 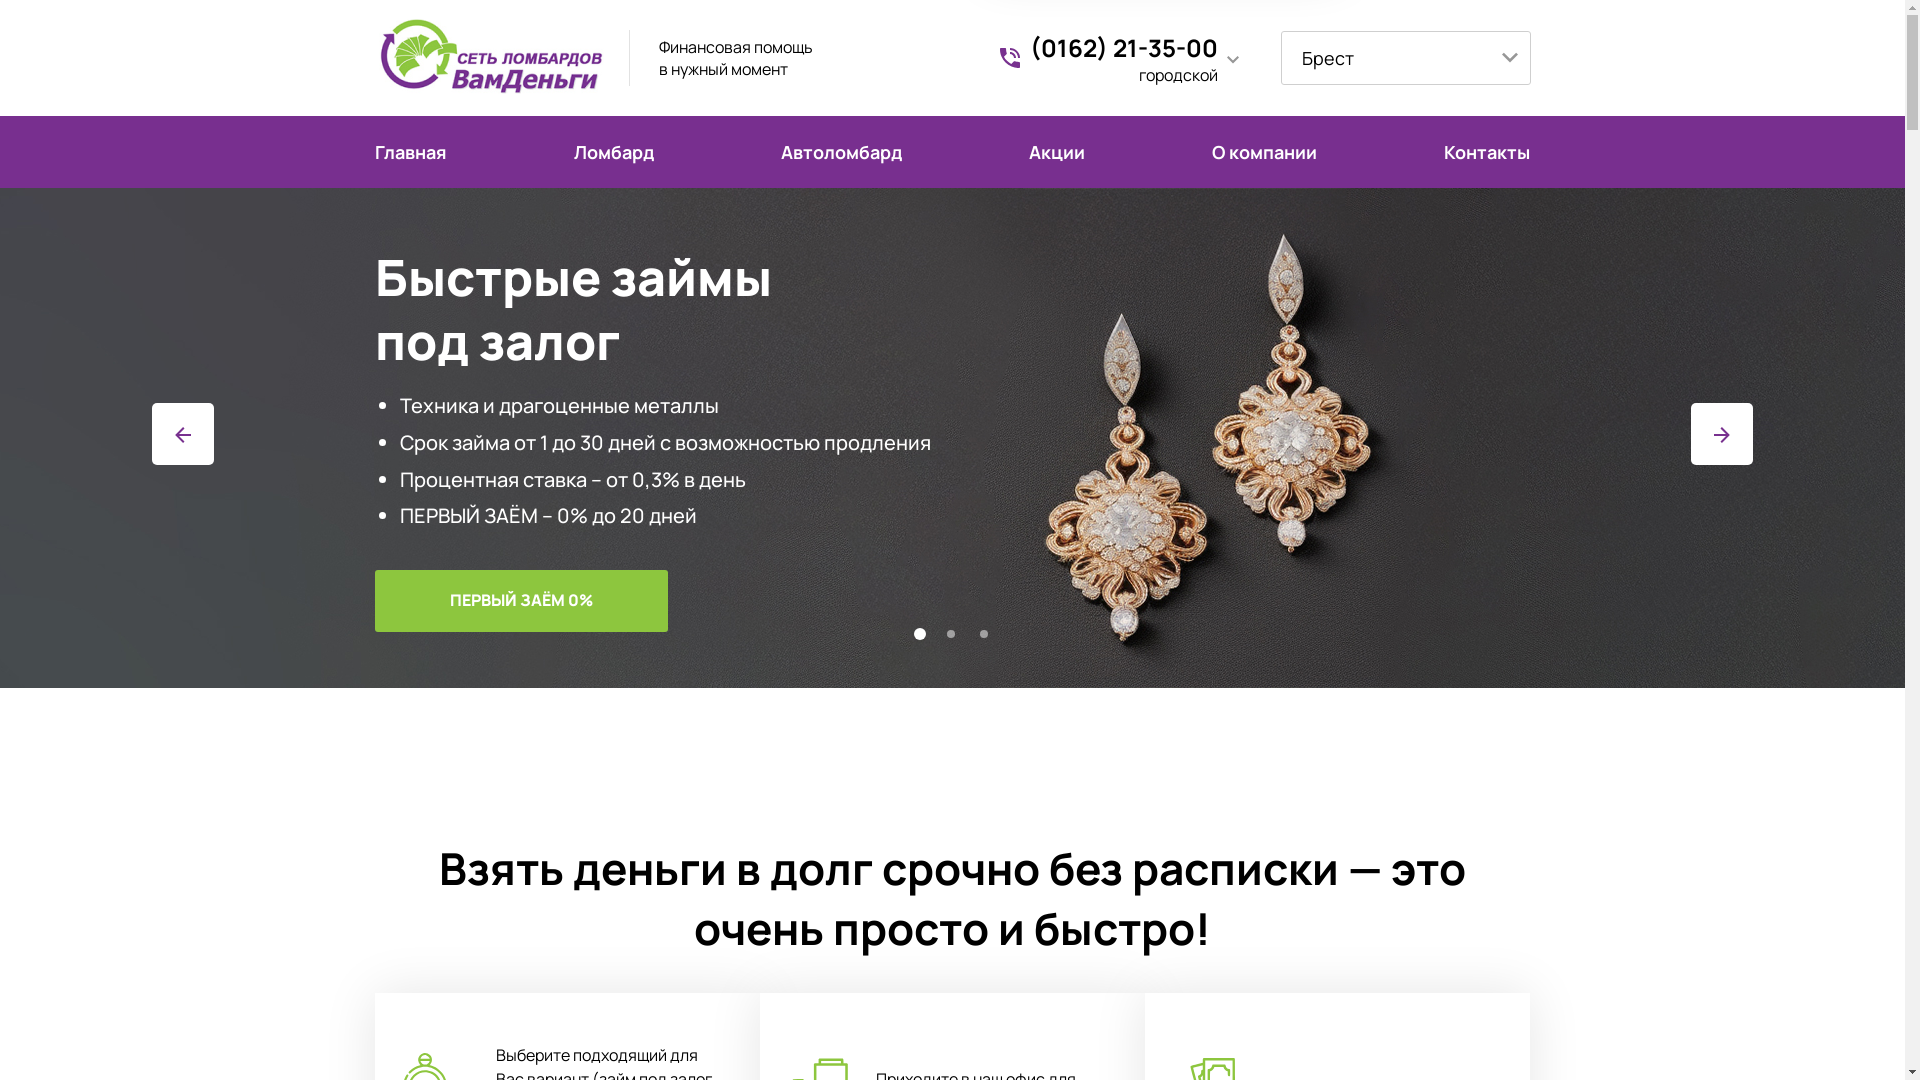 What do you see at coordinates (1124, 46) in the screenshot?
I see `(0162) 21-35-00` at bounding box center [1124, 46].